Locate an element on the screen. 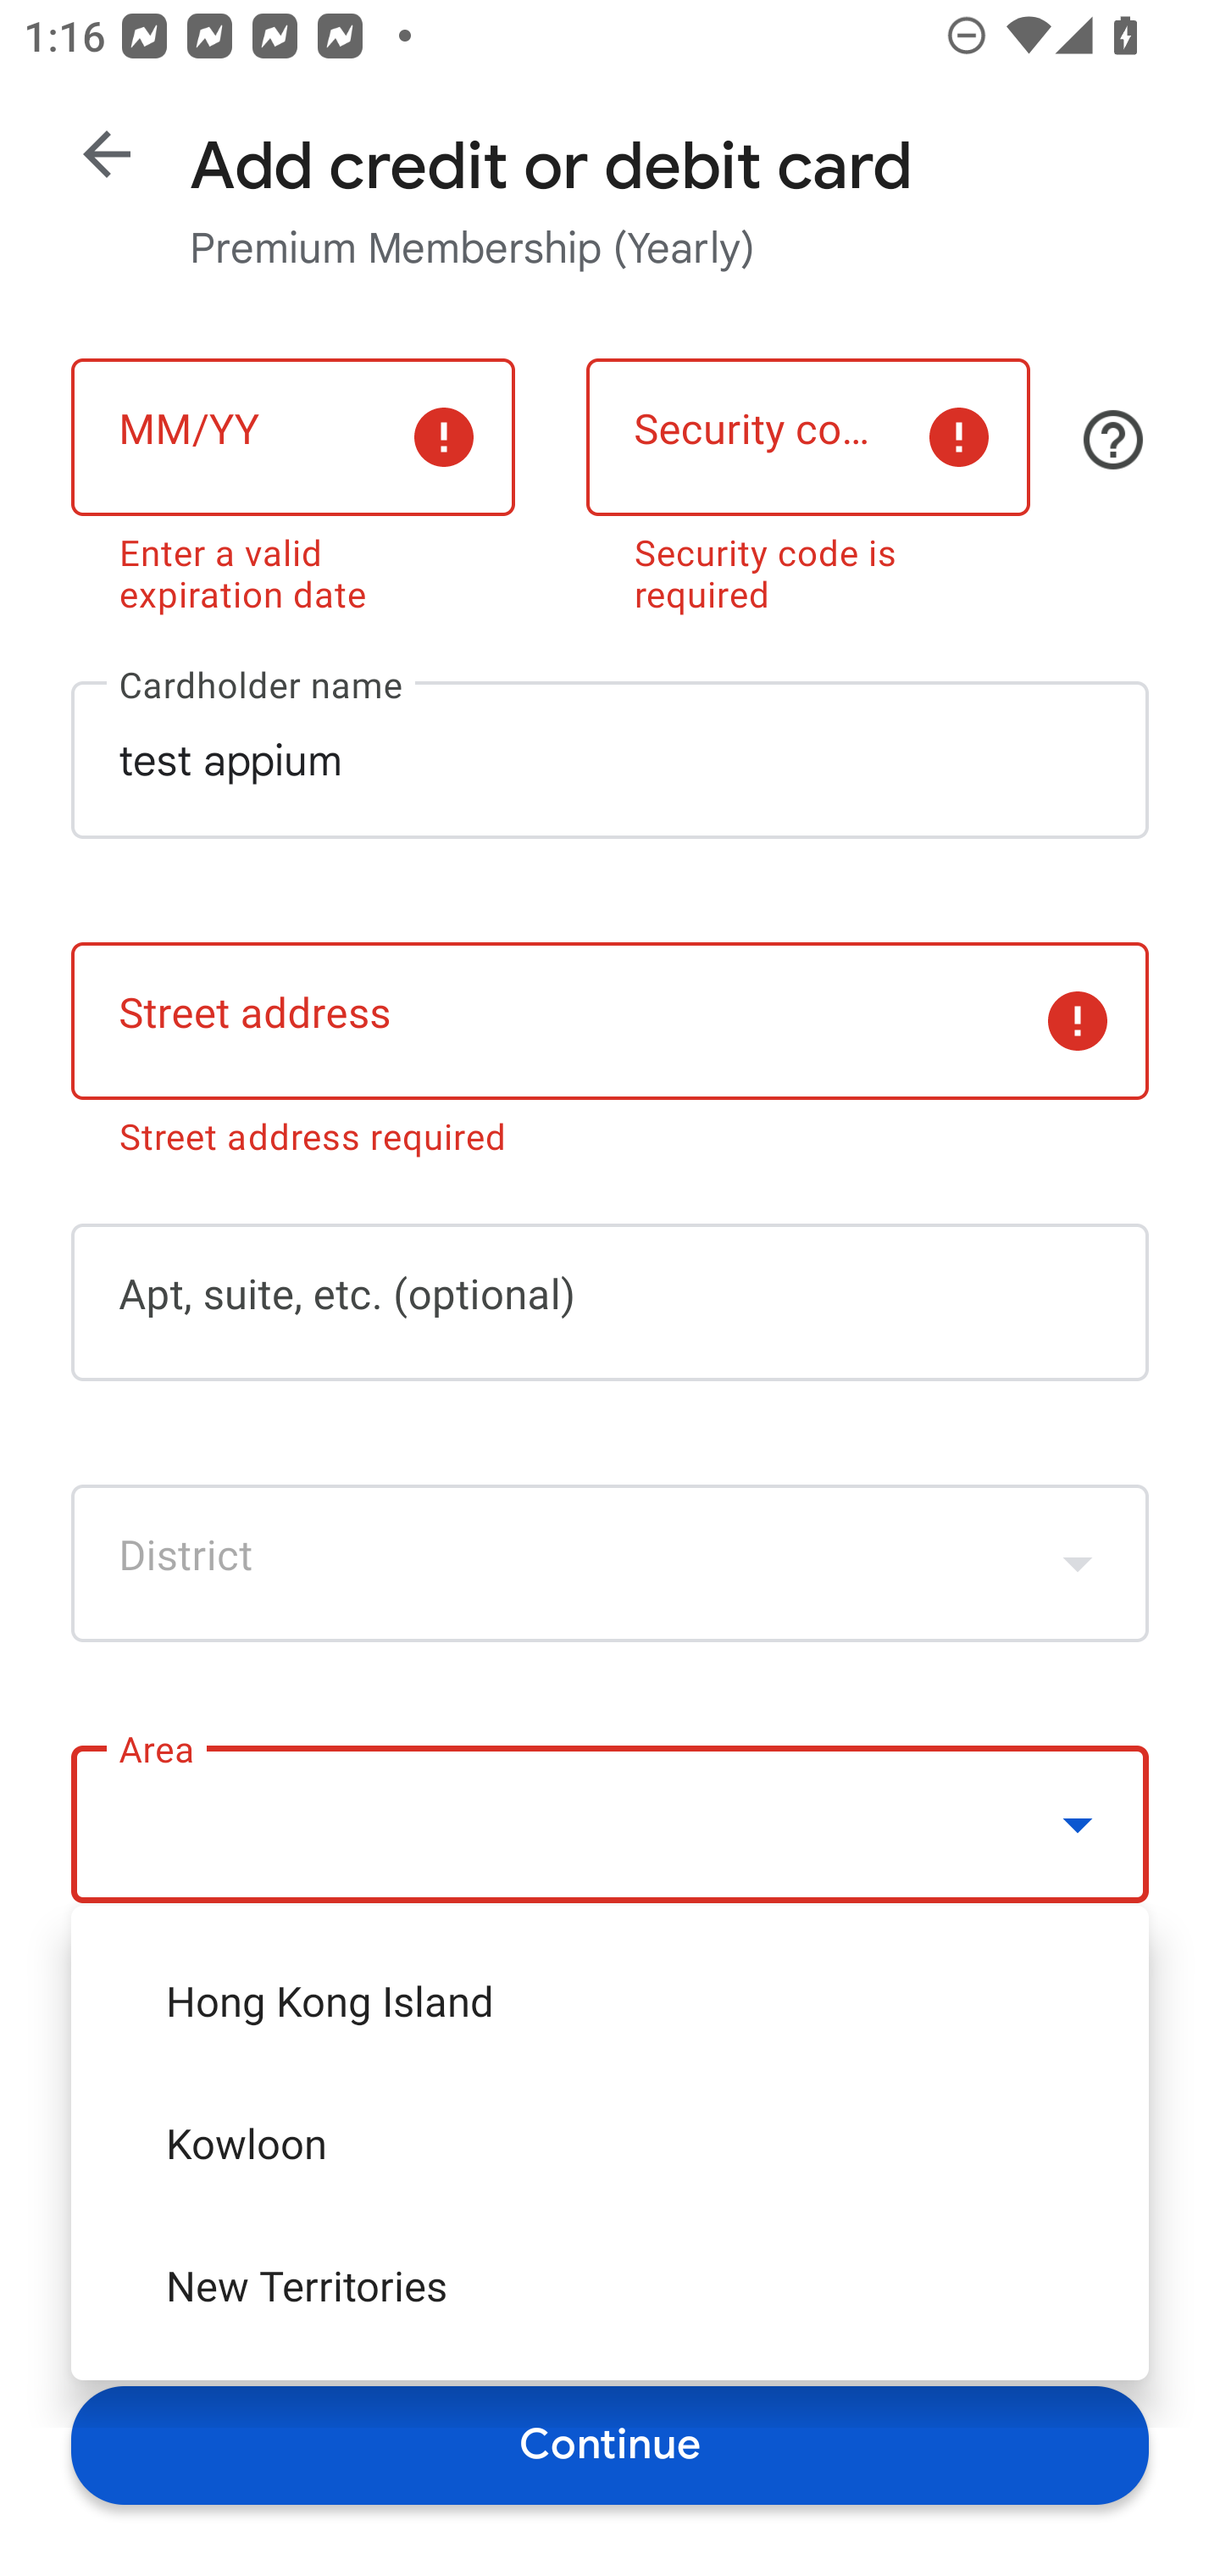 Image resolution: width=1220 pixels, height=2576 pixels. Show dropdown menu is located at coordinates (1078, 1825).